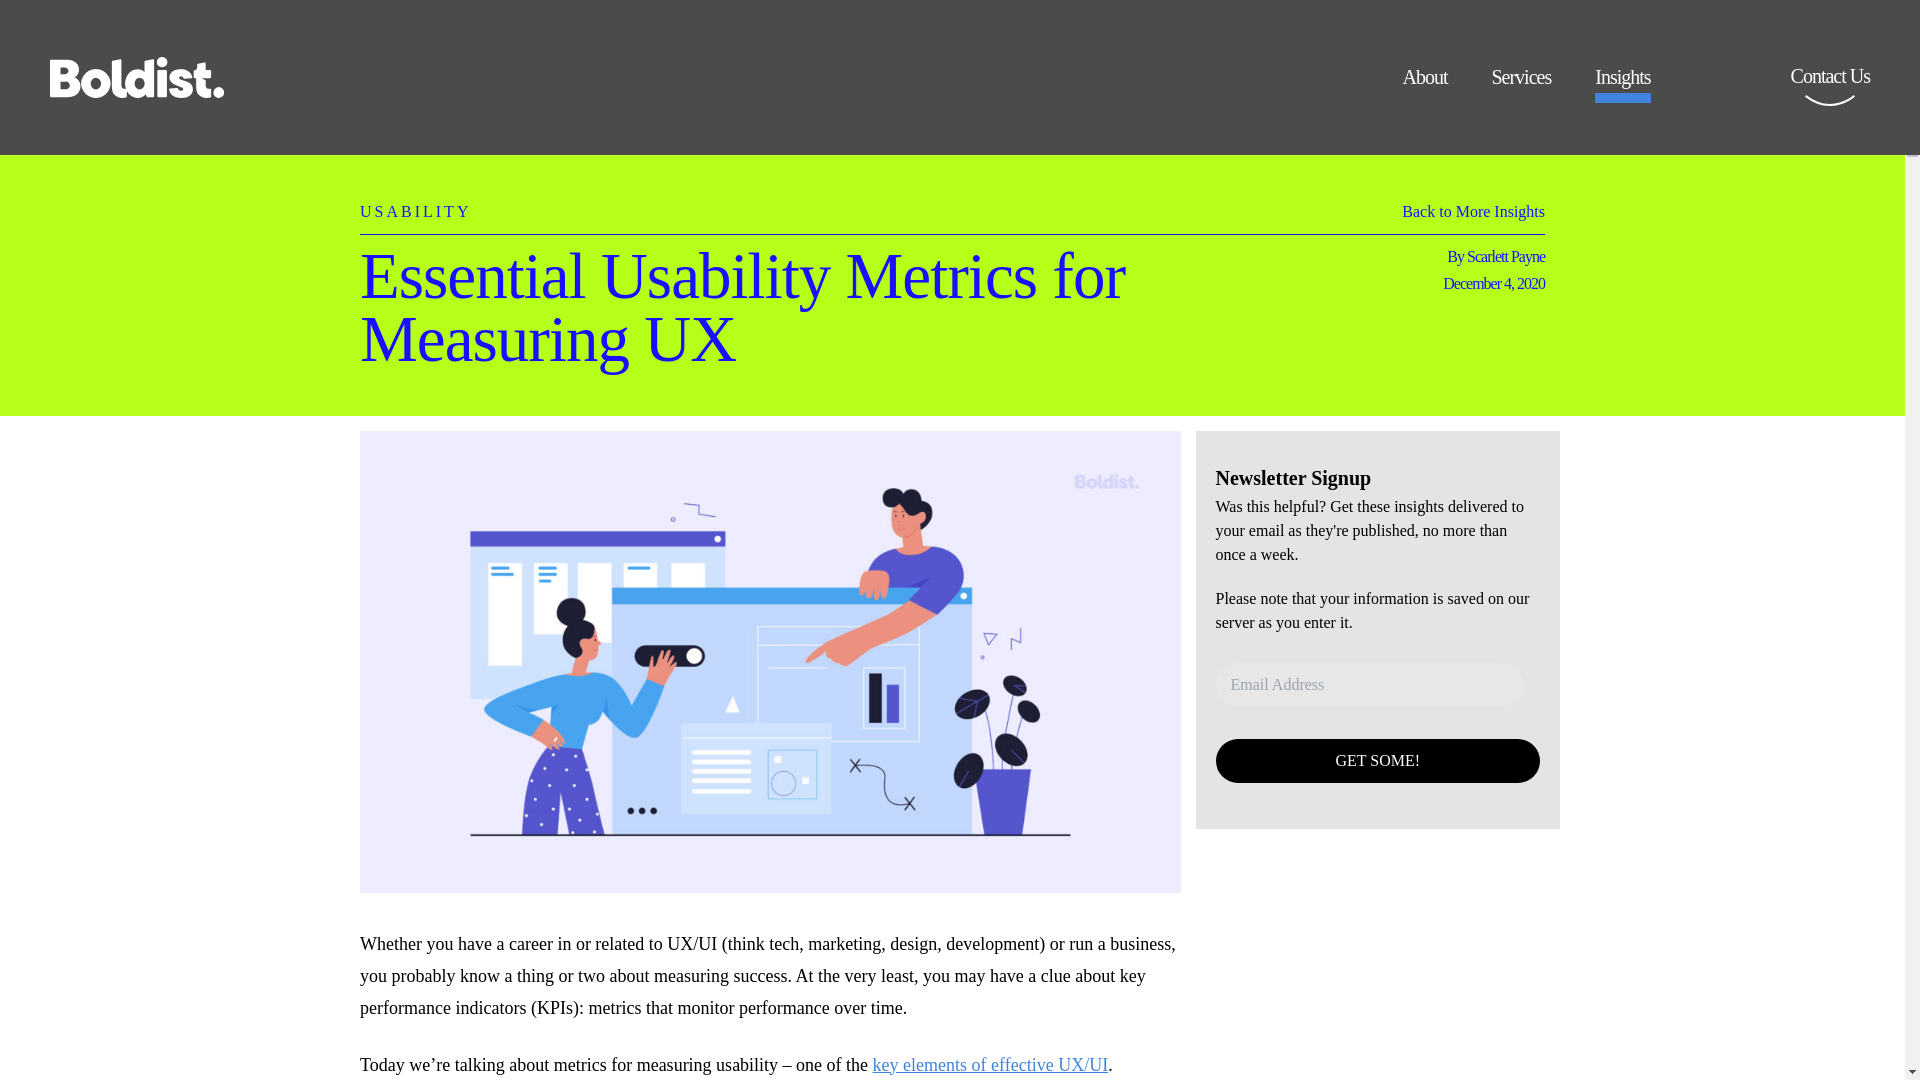 The width and height of the screenshot is (1920, 1080). What do you see at coordinates (1378, 760) in the screenshot?
I see `GET SOME!` at bounding box center [1378, 760].